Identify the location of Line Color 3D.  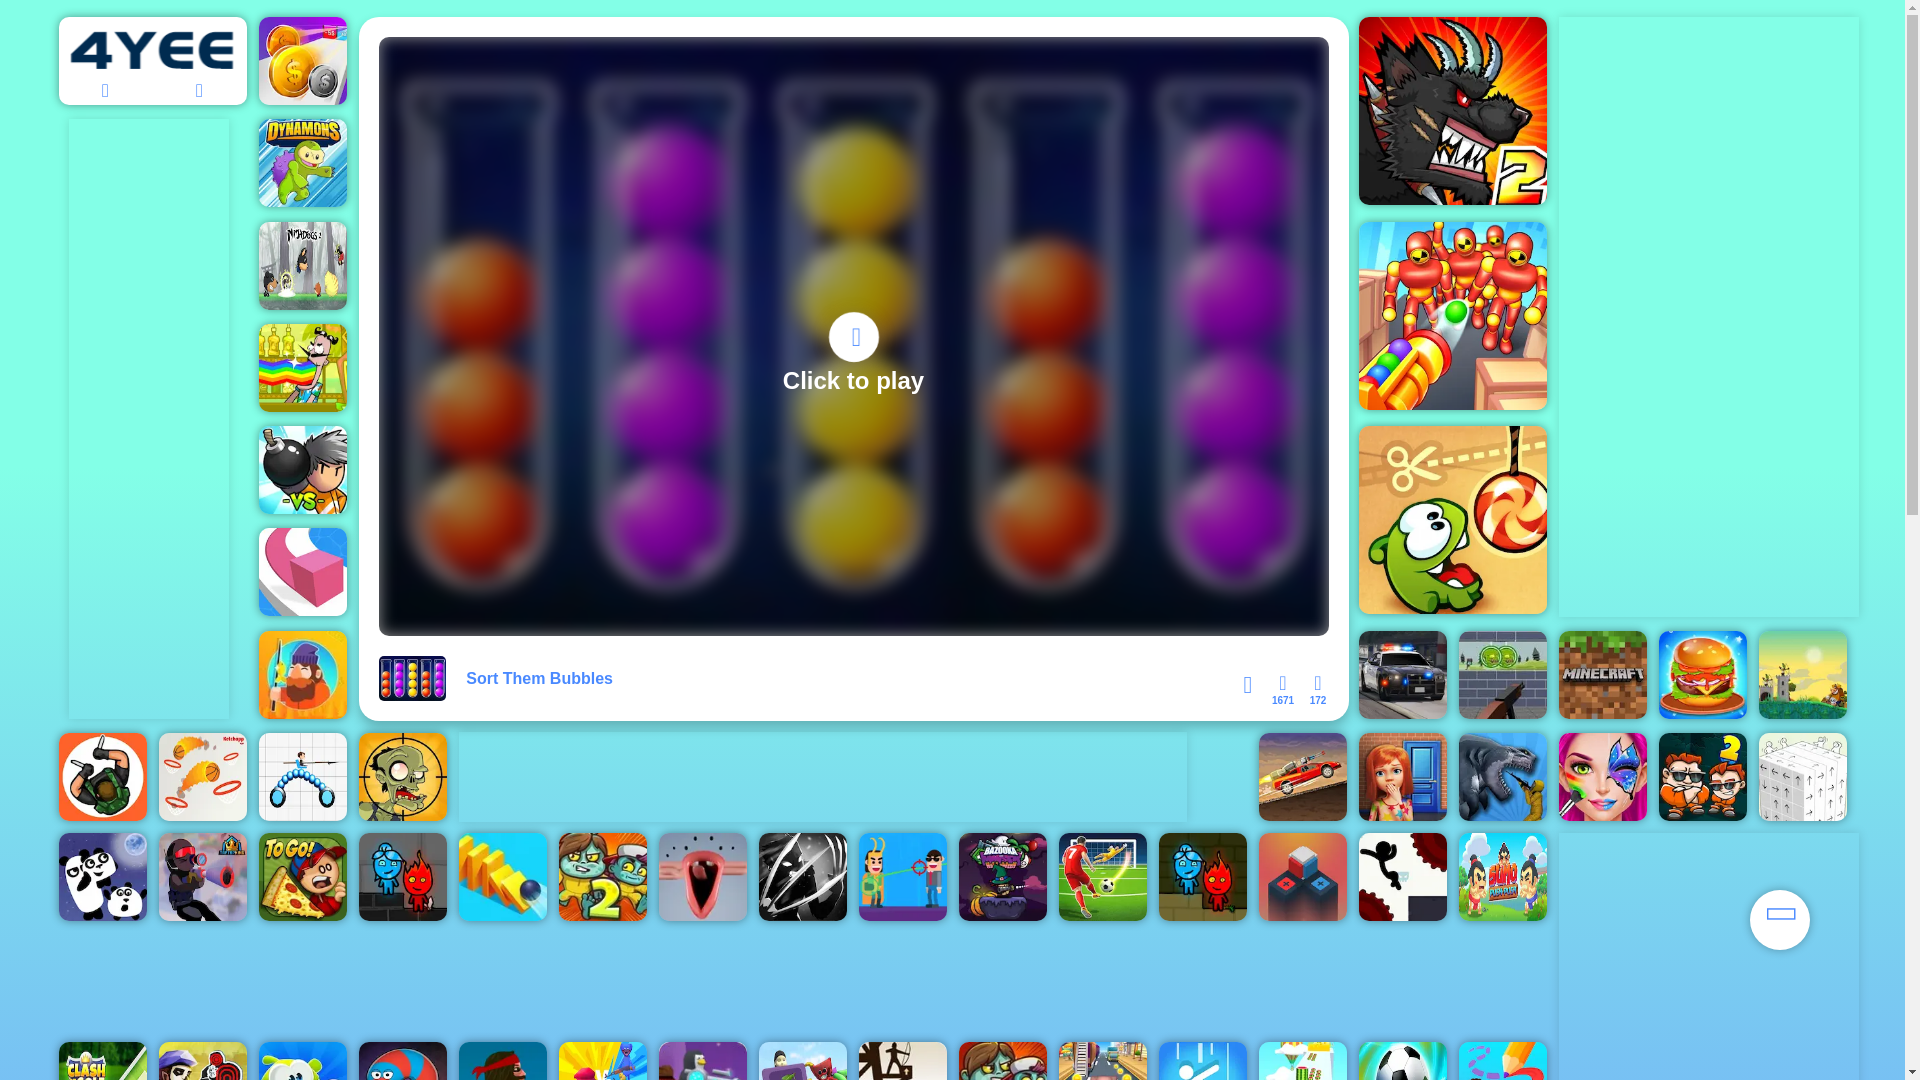
(301, 572).